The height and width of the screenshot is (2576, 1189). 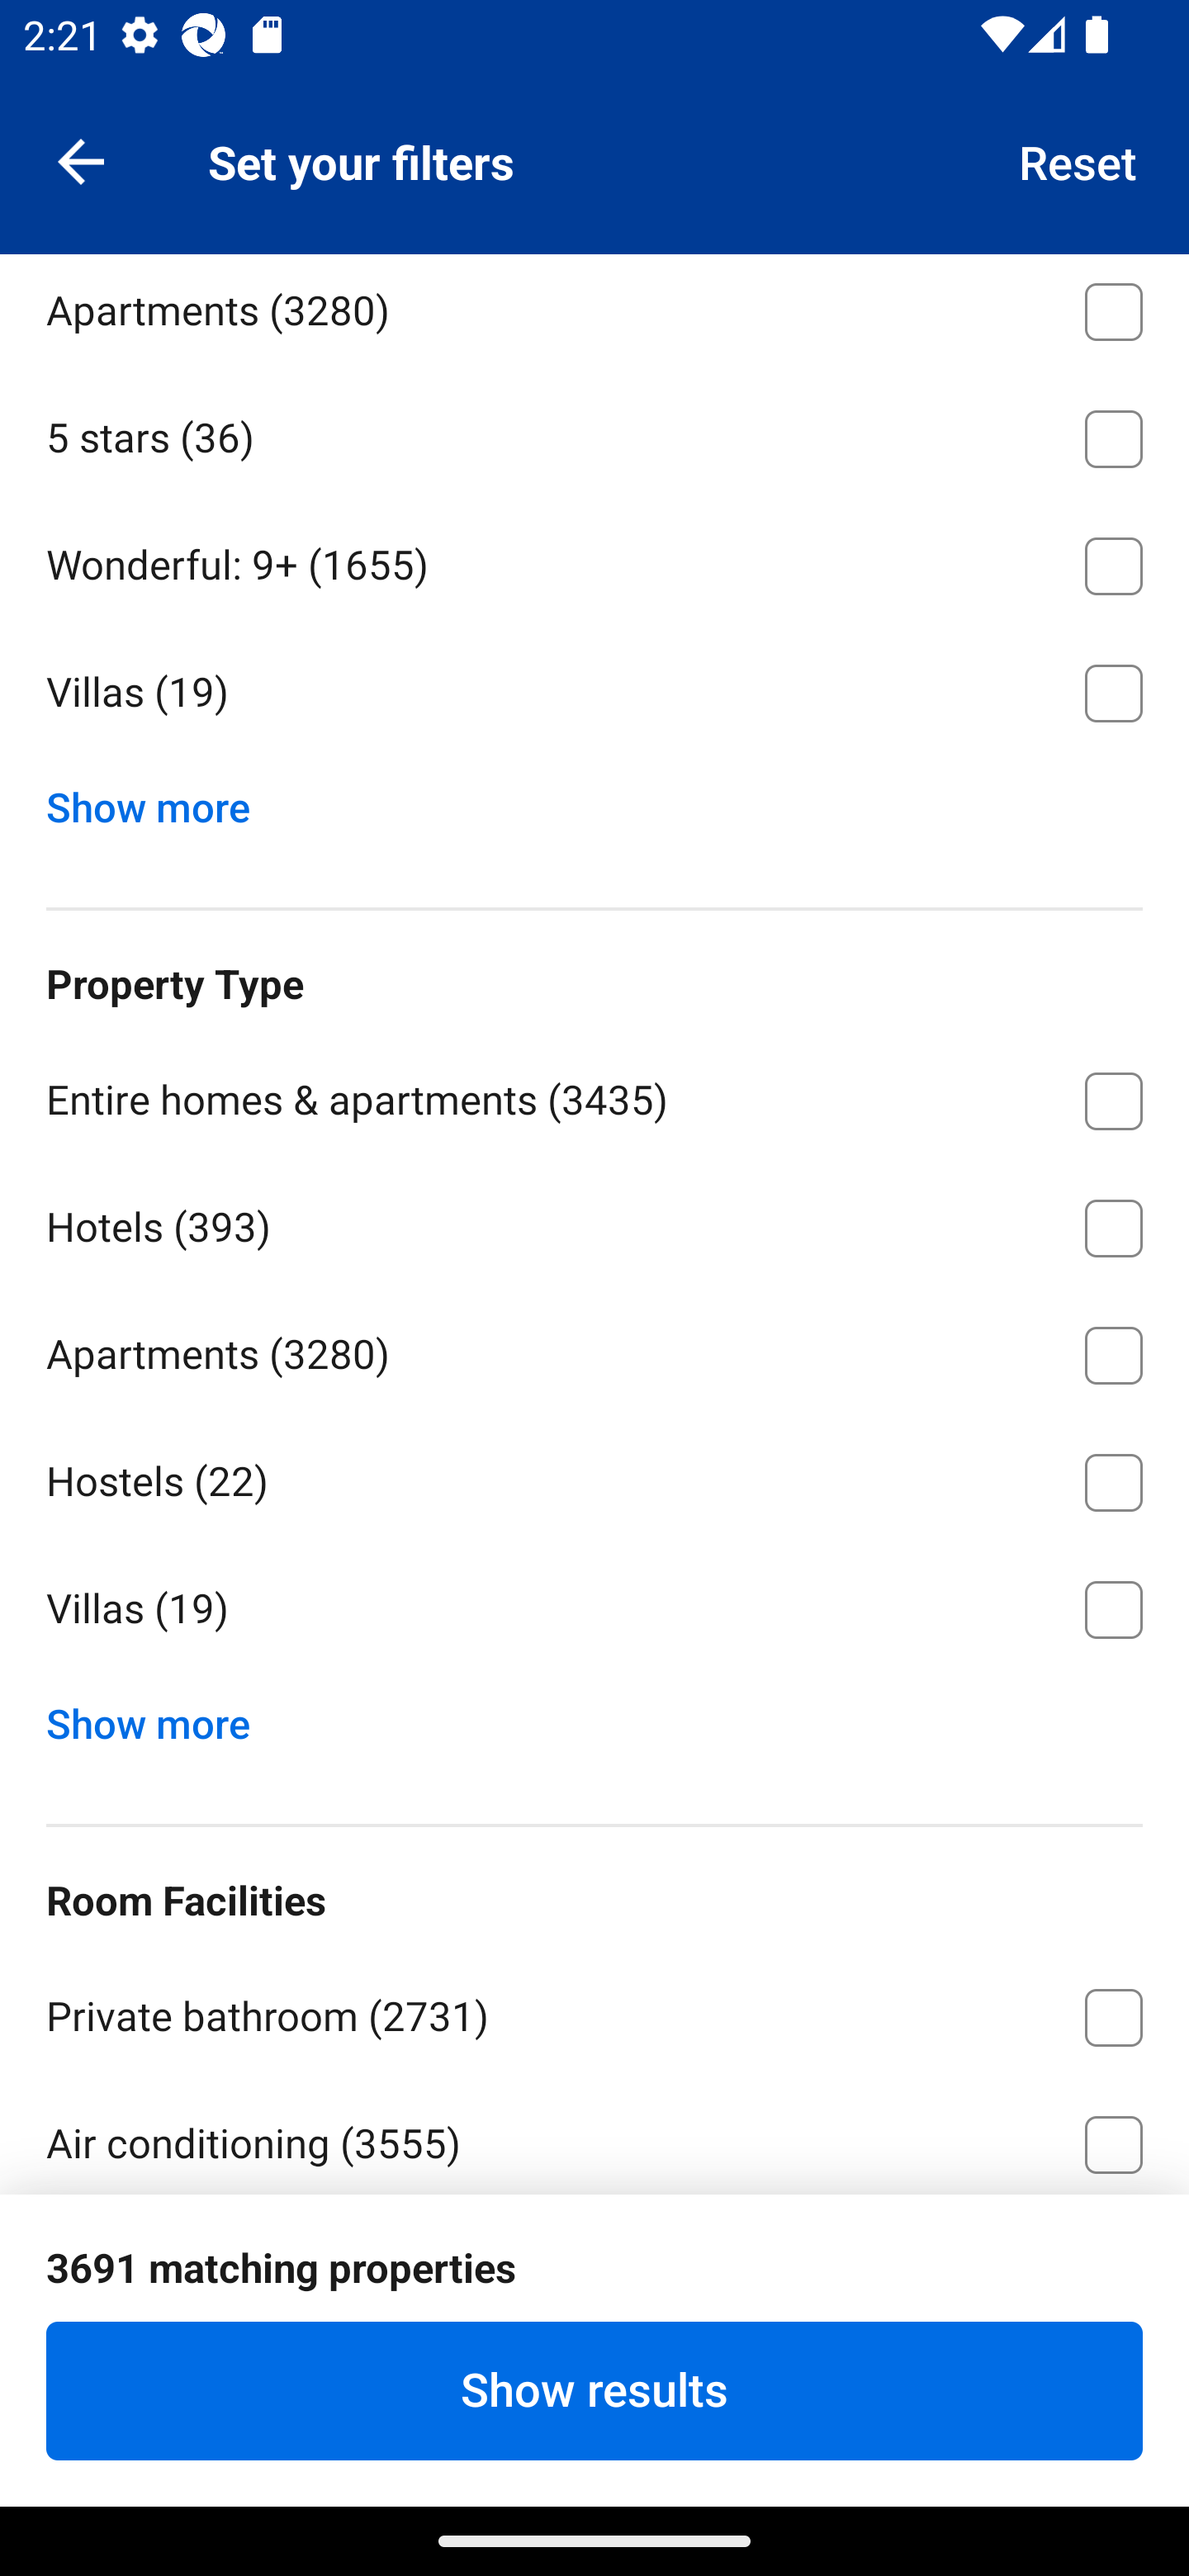 I want to click on Hotels ⁦(393), so click(x=594, y=178).